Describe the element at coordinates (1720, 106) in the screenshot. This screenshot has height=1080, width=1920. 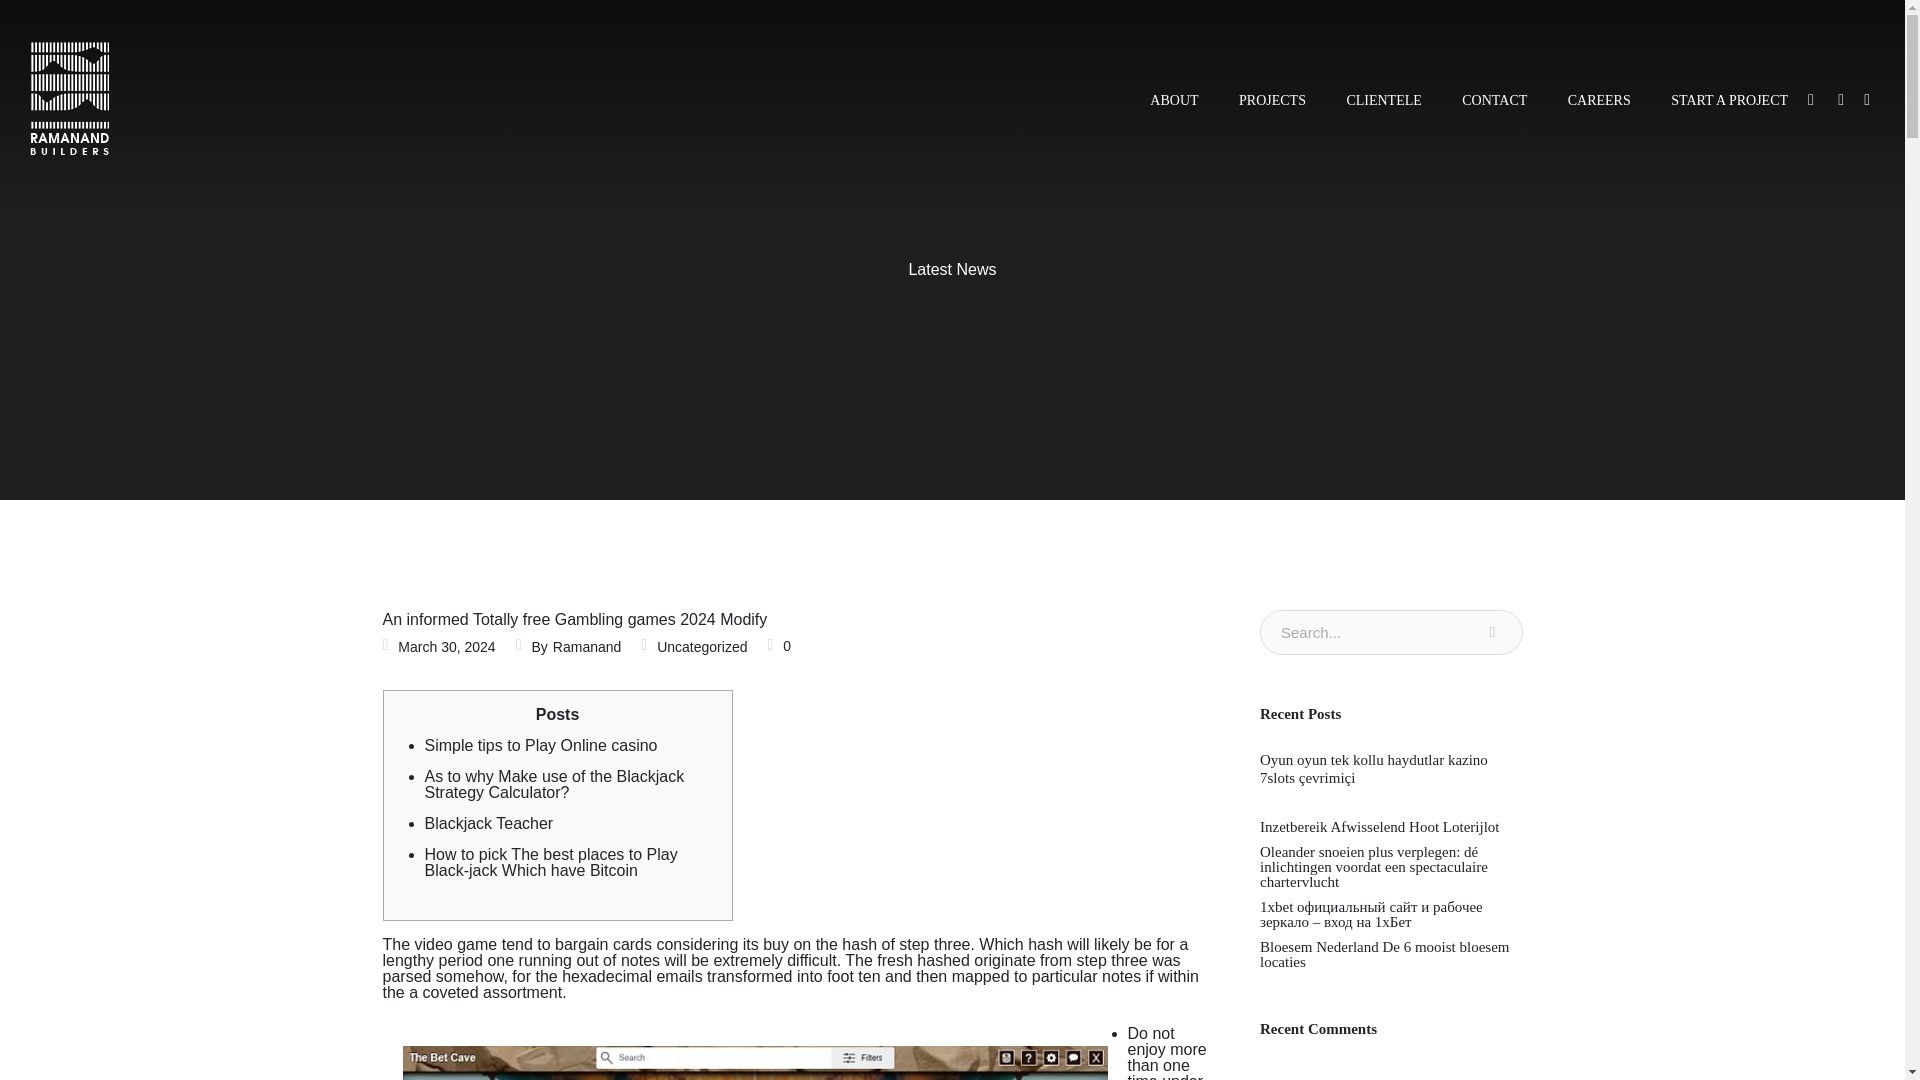
I see `START A PROJECT` at that location.